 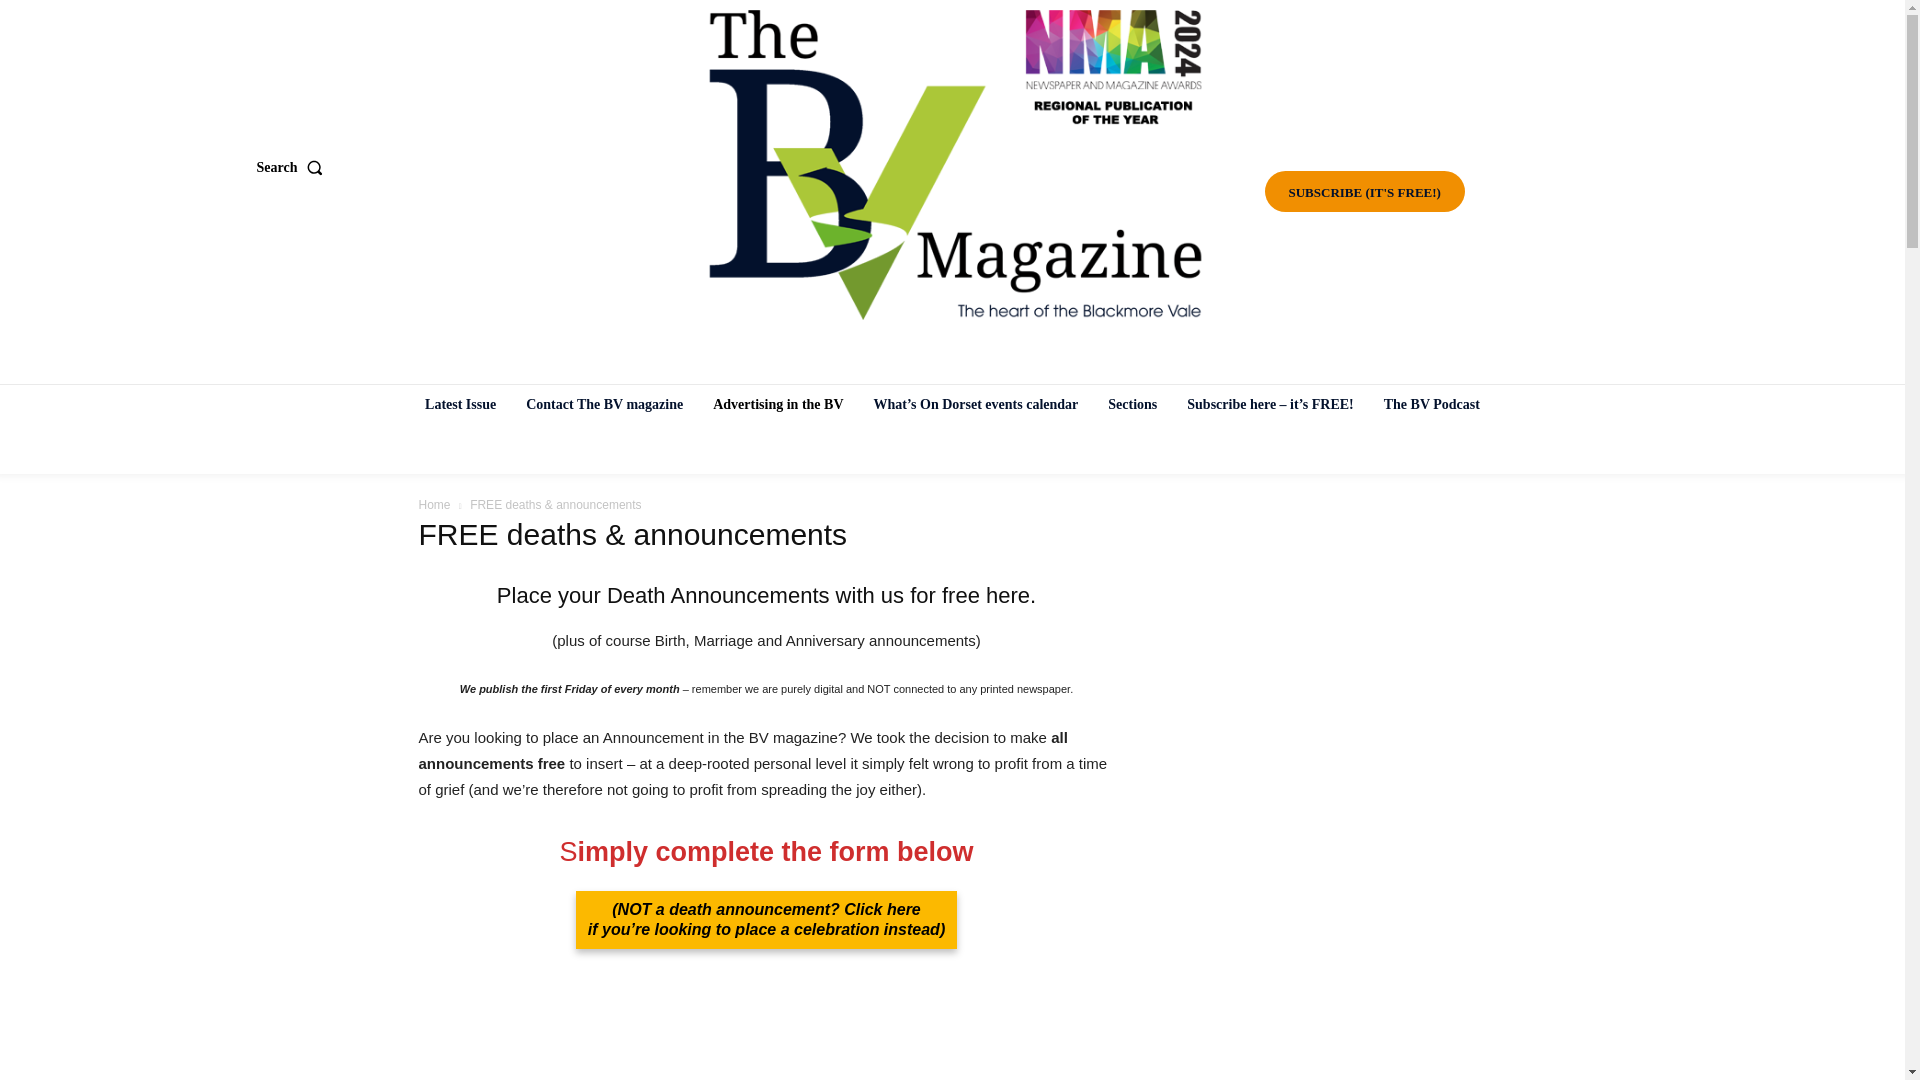 What do you see at coordinates (604, 404) in the screenshot?
I see `Contact The BV magazine` at bounding box center [604, 404].